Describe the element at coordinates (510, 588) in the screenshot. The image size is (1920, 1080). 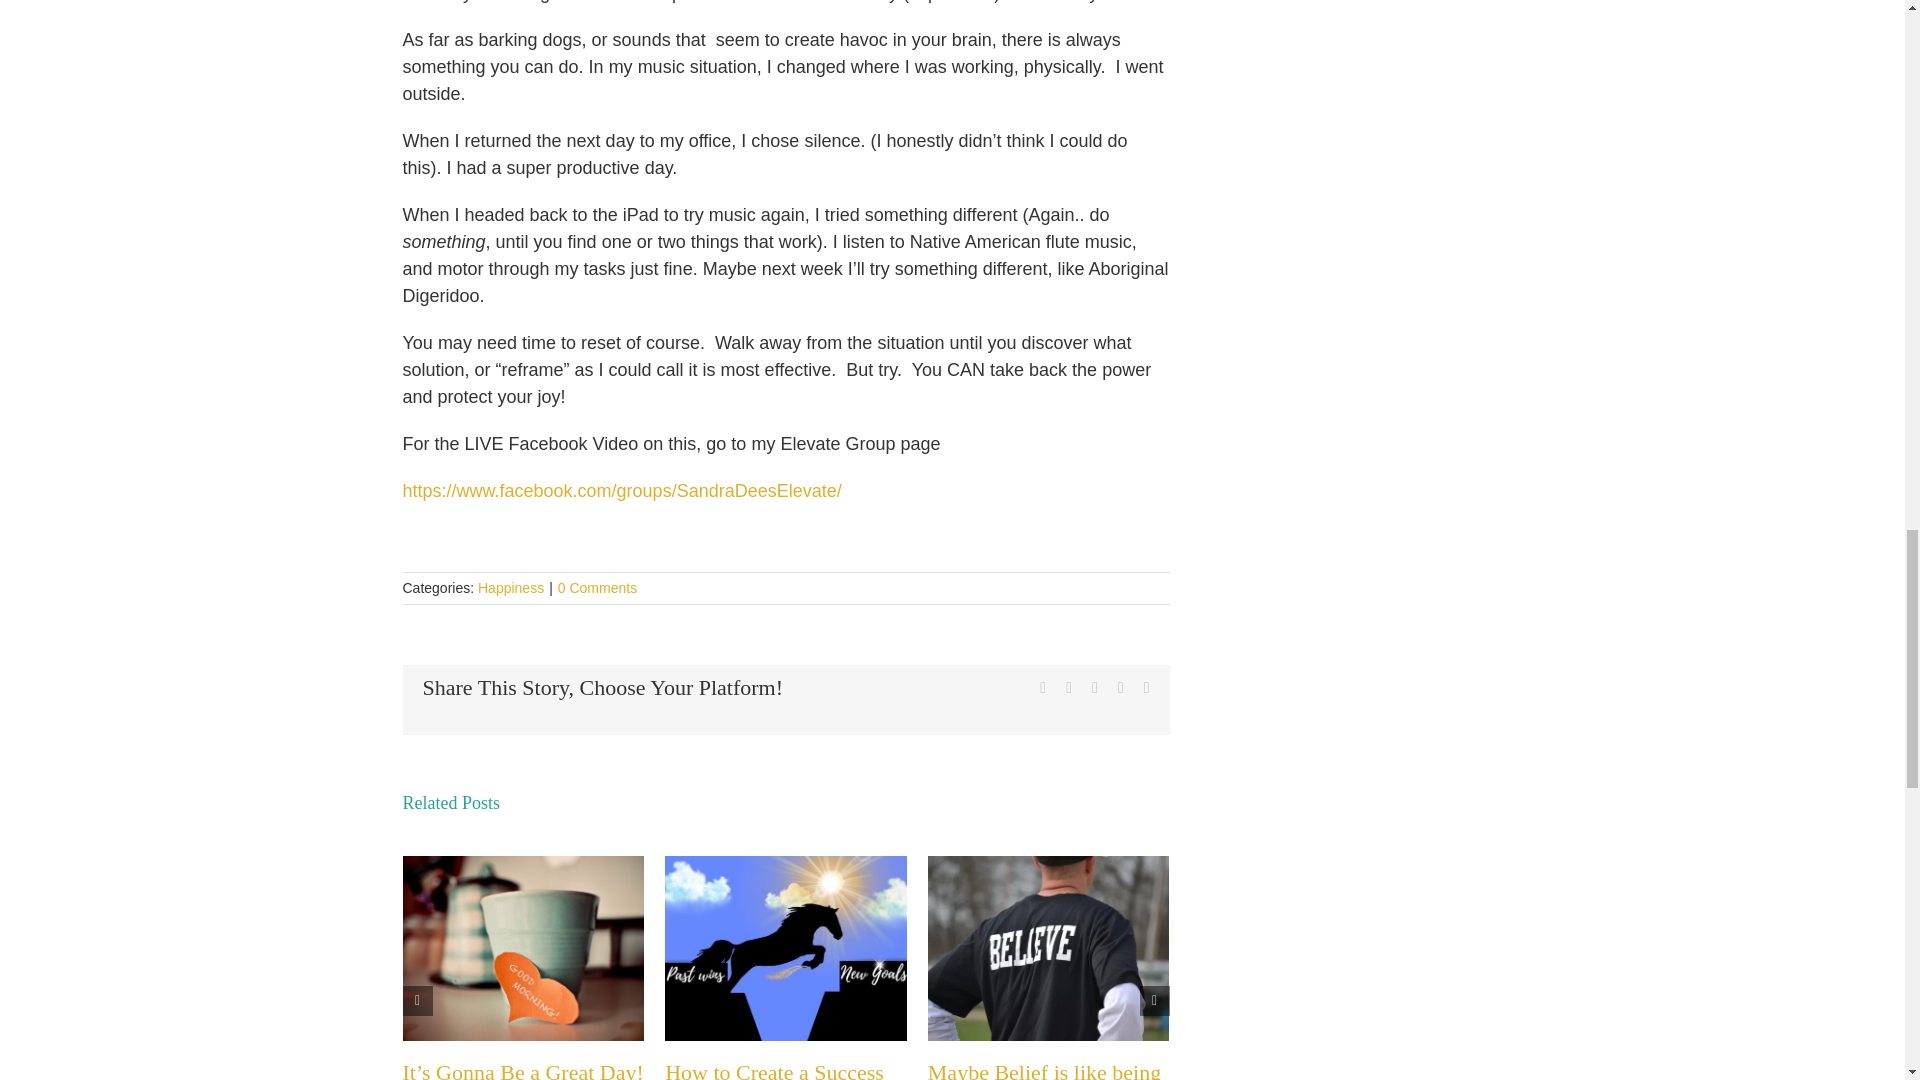
I see `Happiness` at that location.